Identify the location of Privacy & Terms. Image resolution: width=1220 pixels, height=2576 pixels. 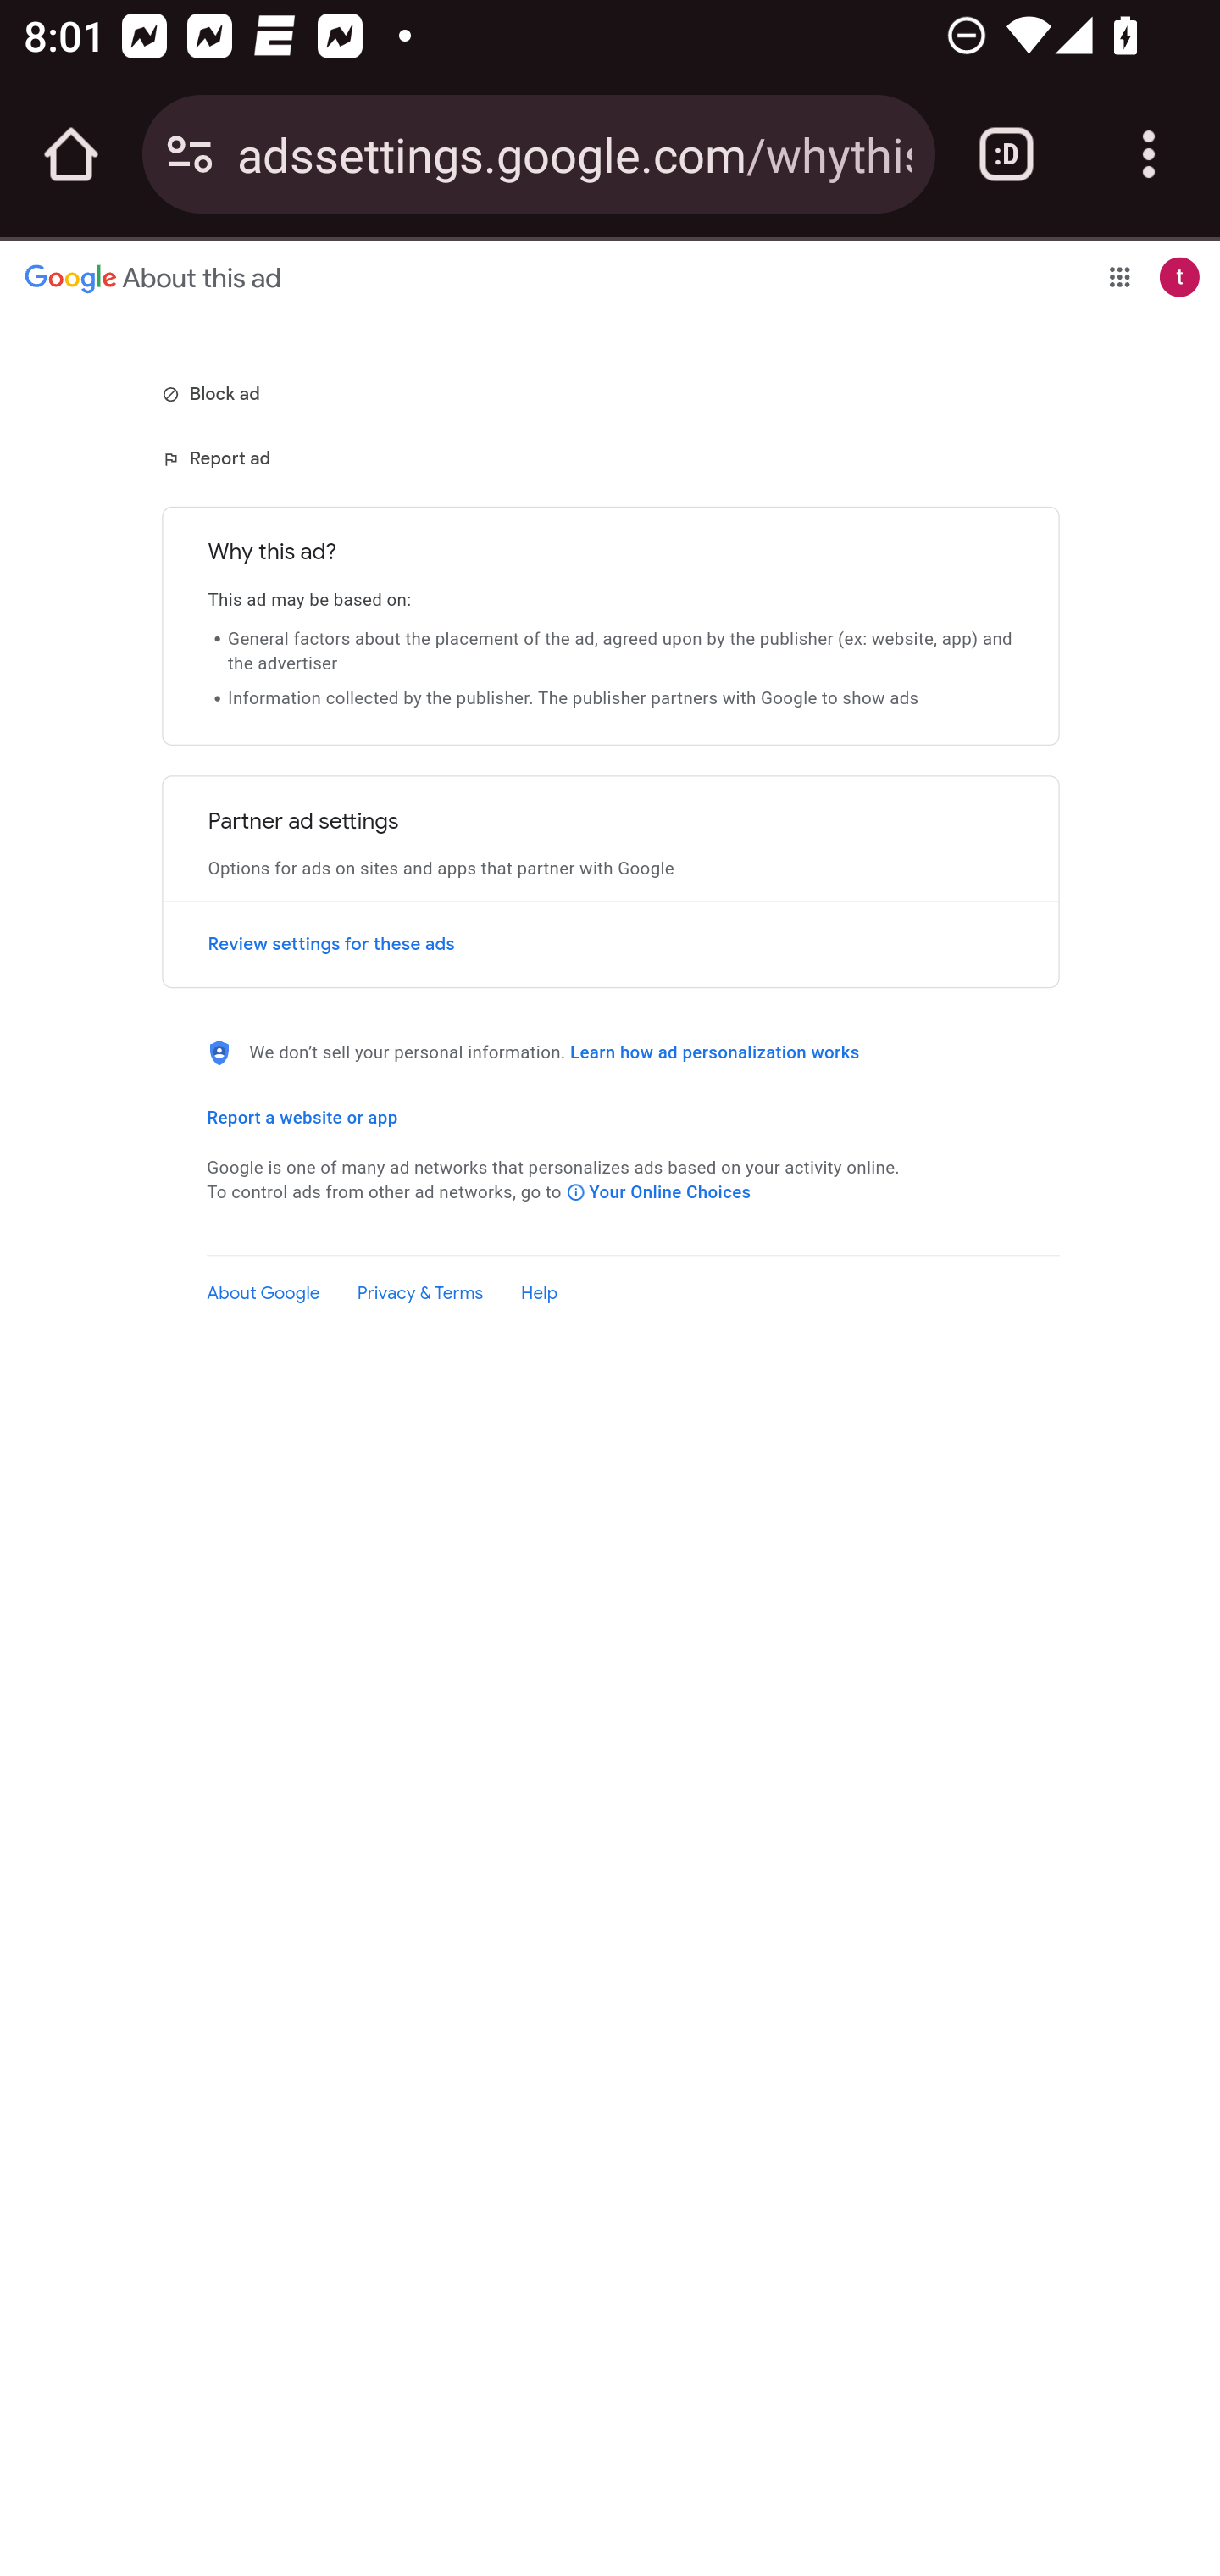
(420, 1293).